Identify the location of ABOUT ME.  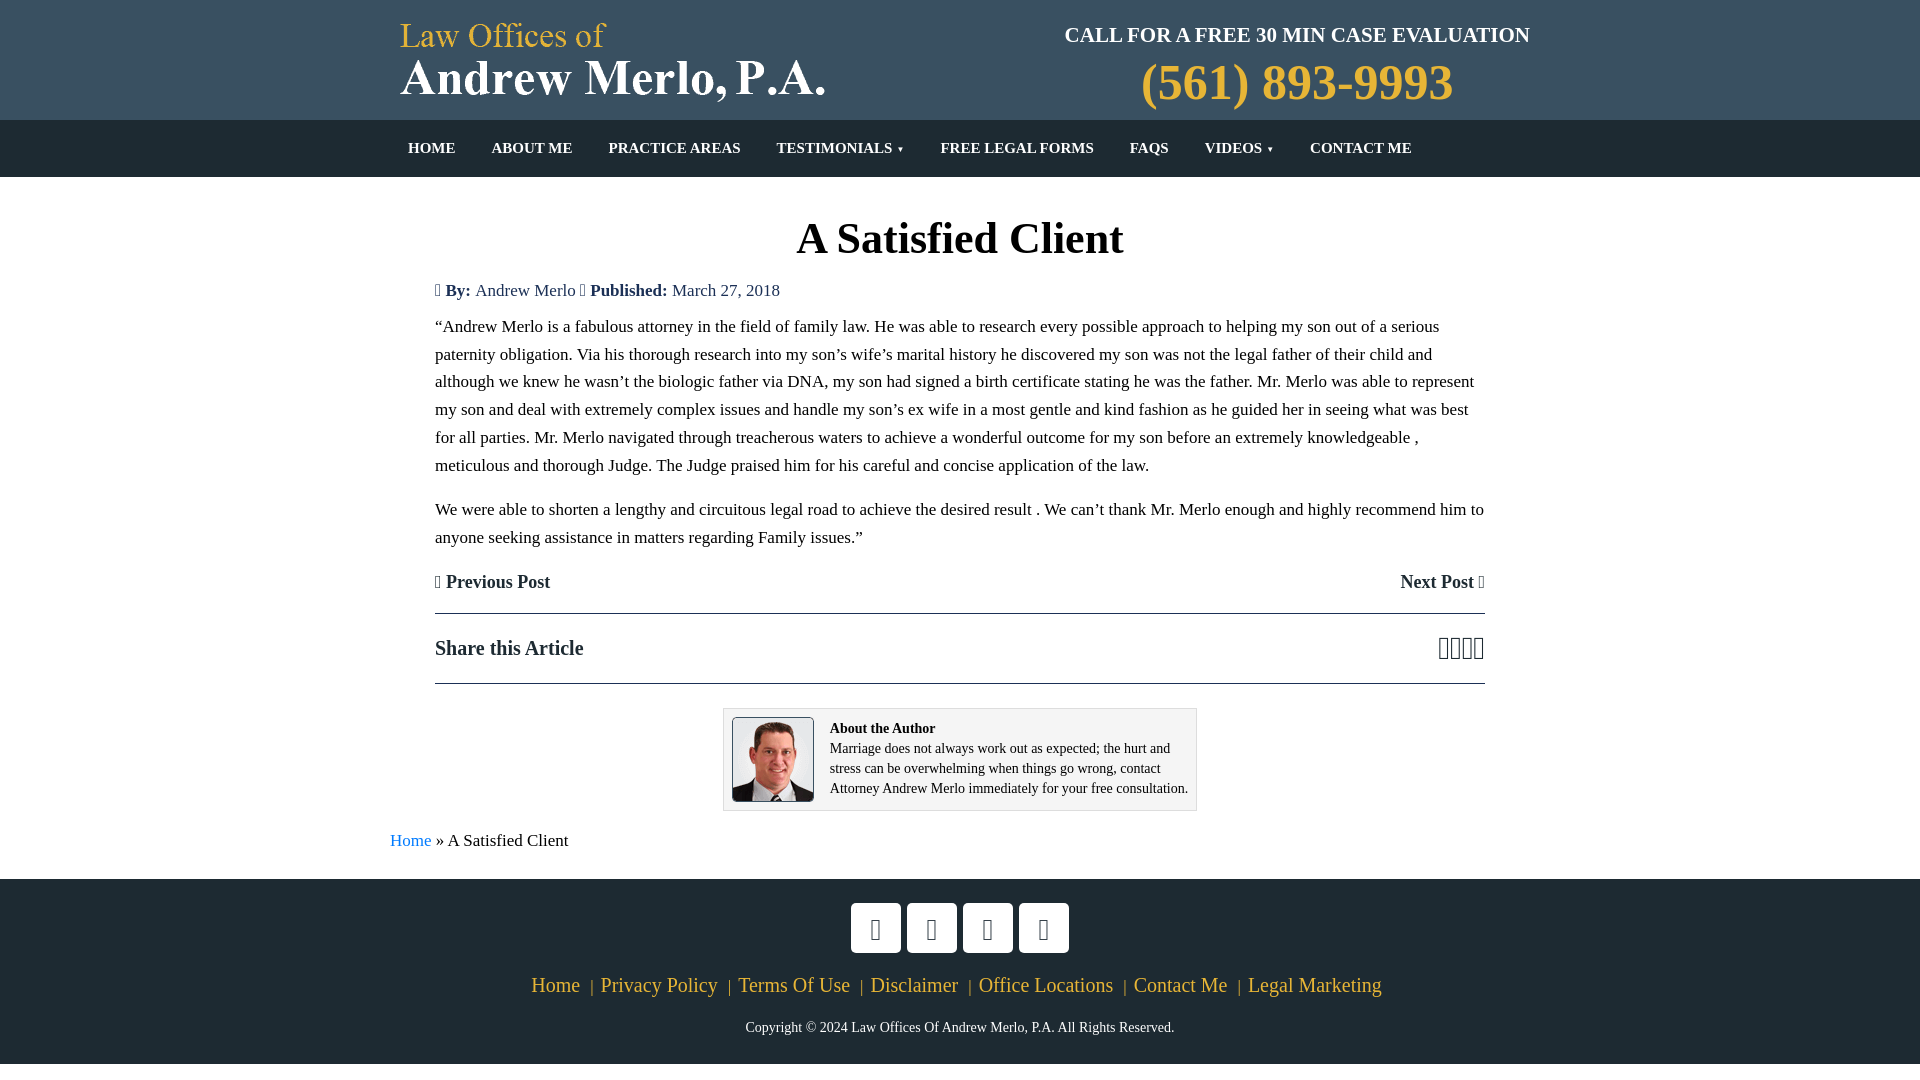
(532, 148).